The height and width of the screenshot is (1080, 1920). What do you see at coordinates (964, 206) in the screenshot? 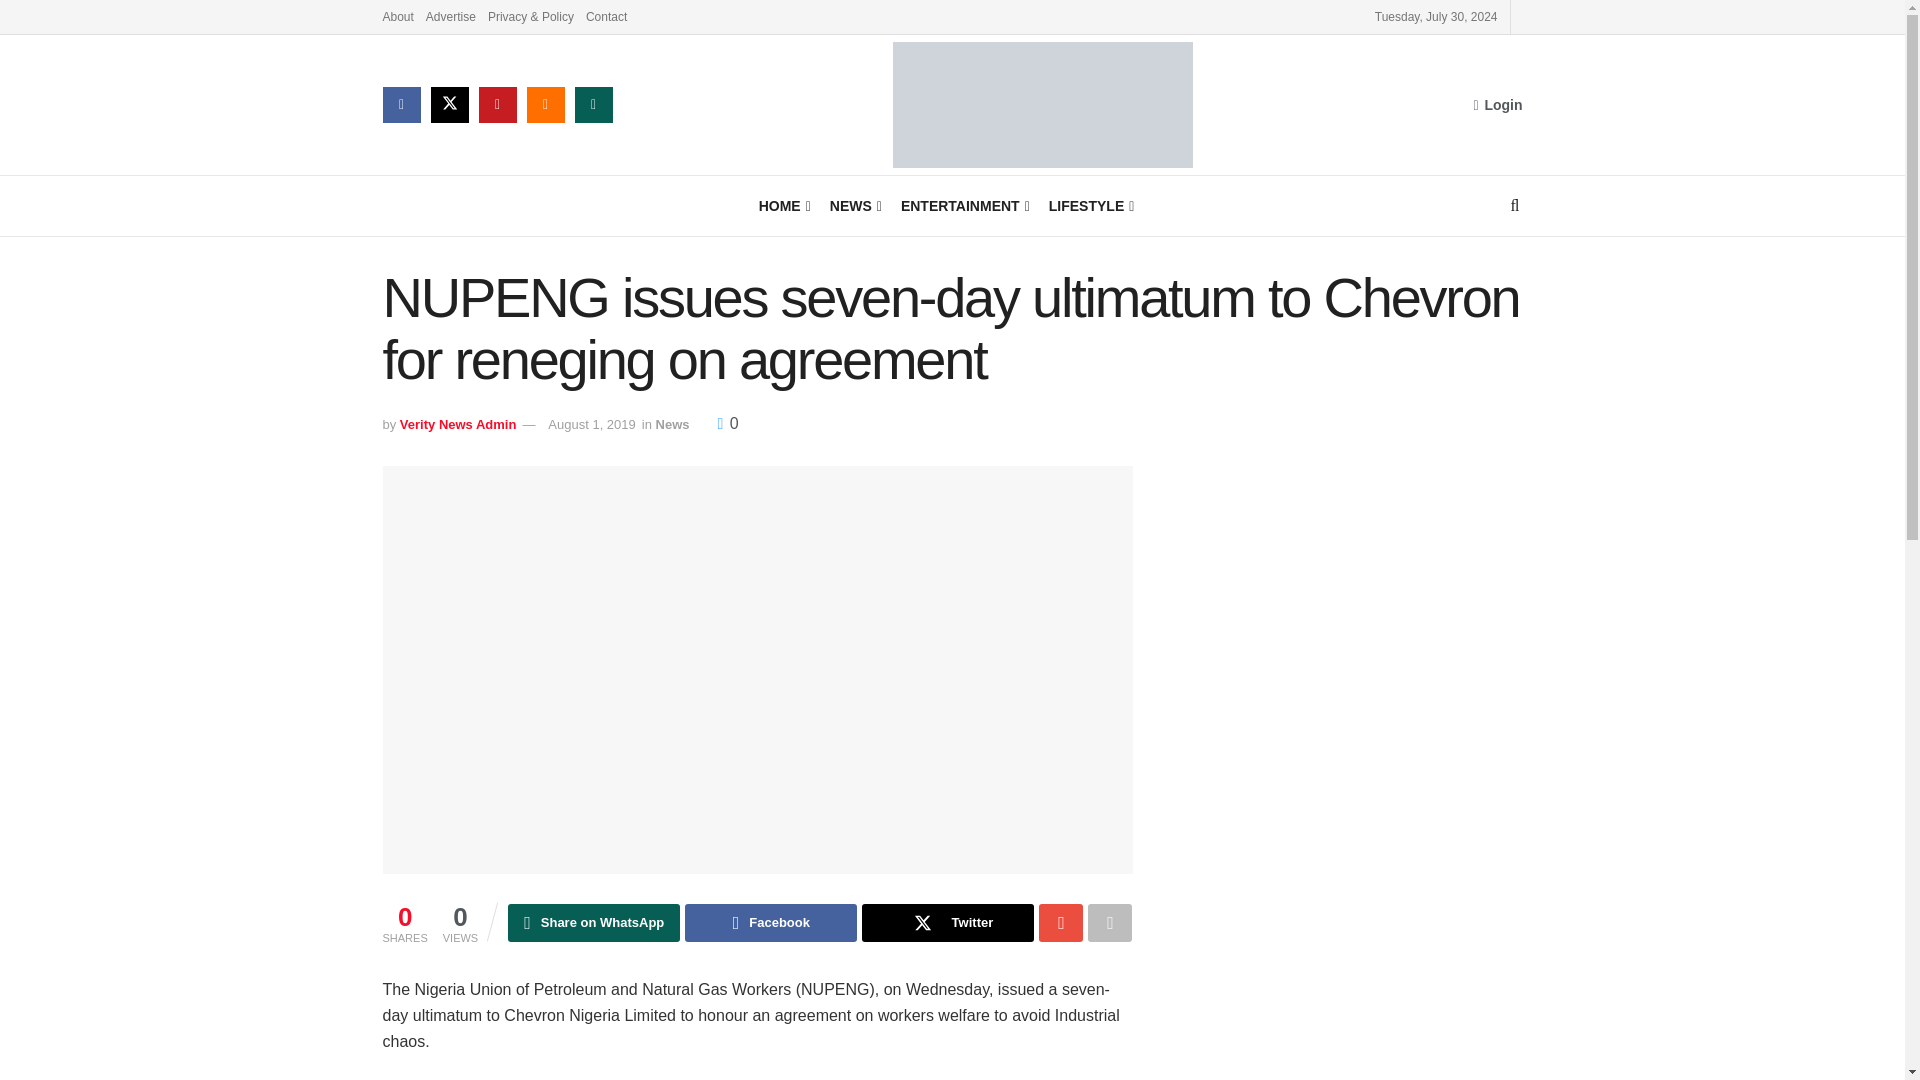
I see `ENTERTAINMENT` at bounding box center [964, 206].